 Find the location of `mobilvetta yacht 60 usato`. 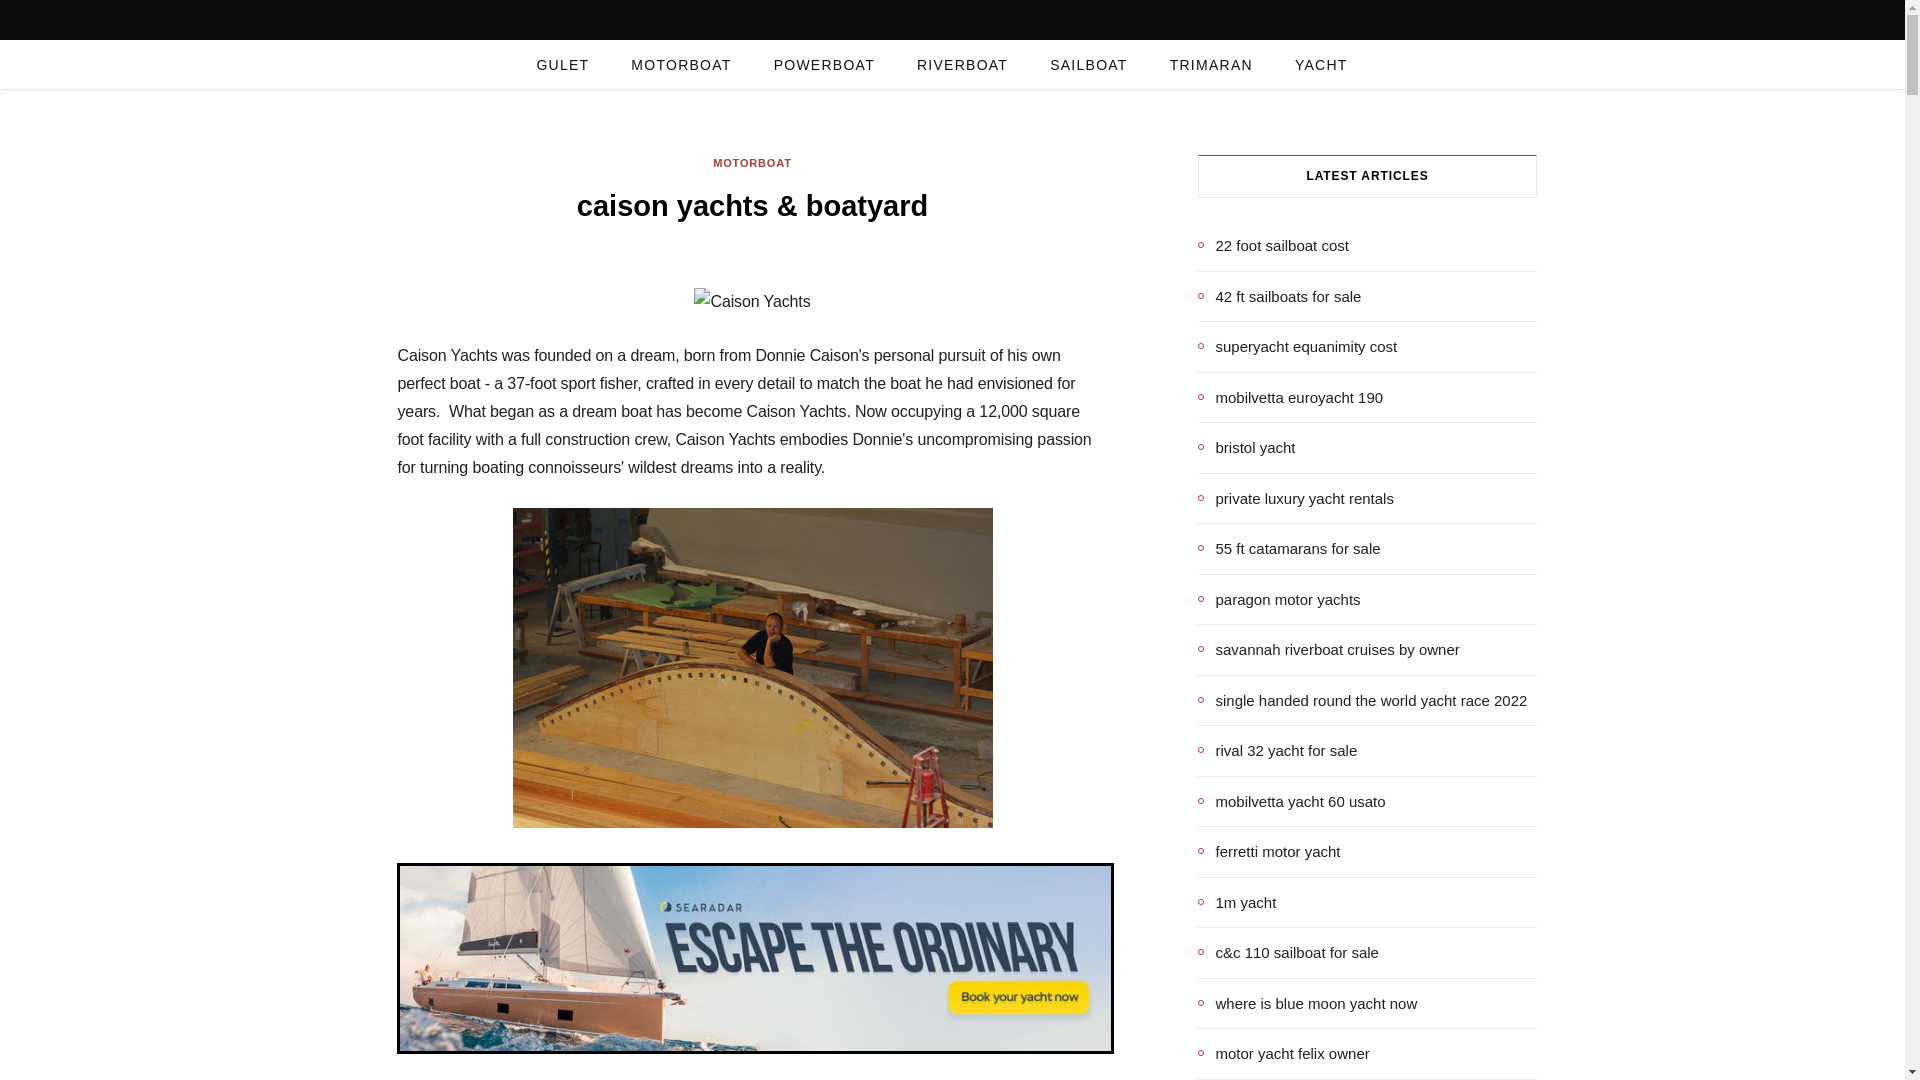

mobilvetta yacht 60 usato is located at coordinates (1292, 801).